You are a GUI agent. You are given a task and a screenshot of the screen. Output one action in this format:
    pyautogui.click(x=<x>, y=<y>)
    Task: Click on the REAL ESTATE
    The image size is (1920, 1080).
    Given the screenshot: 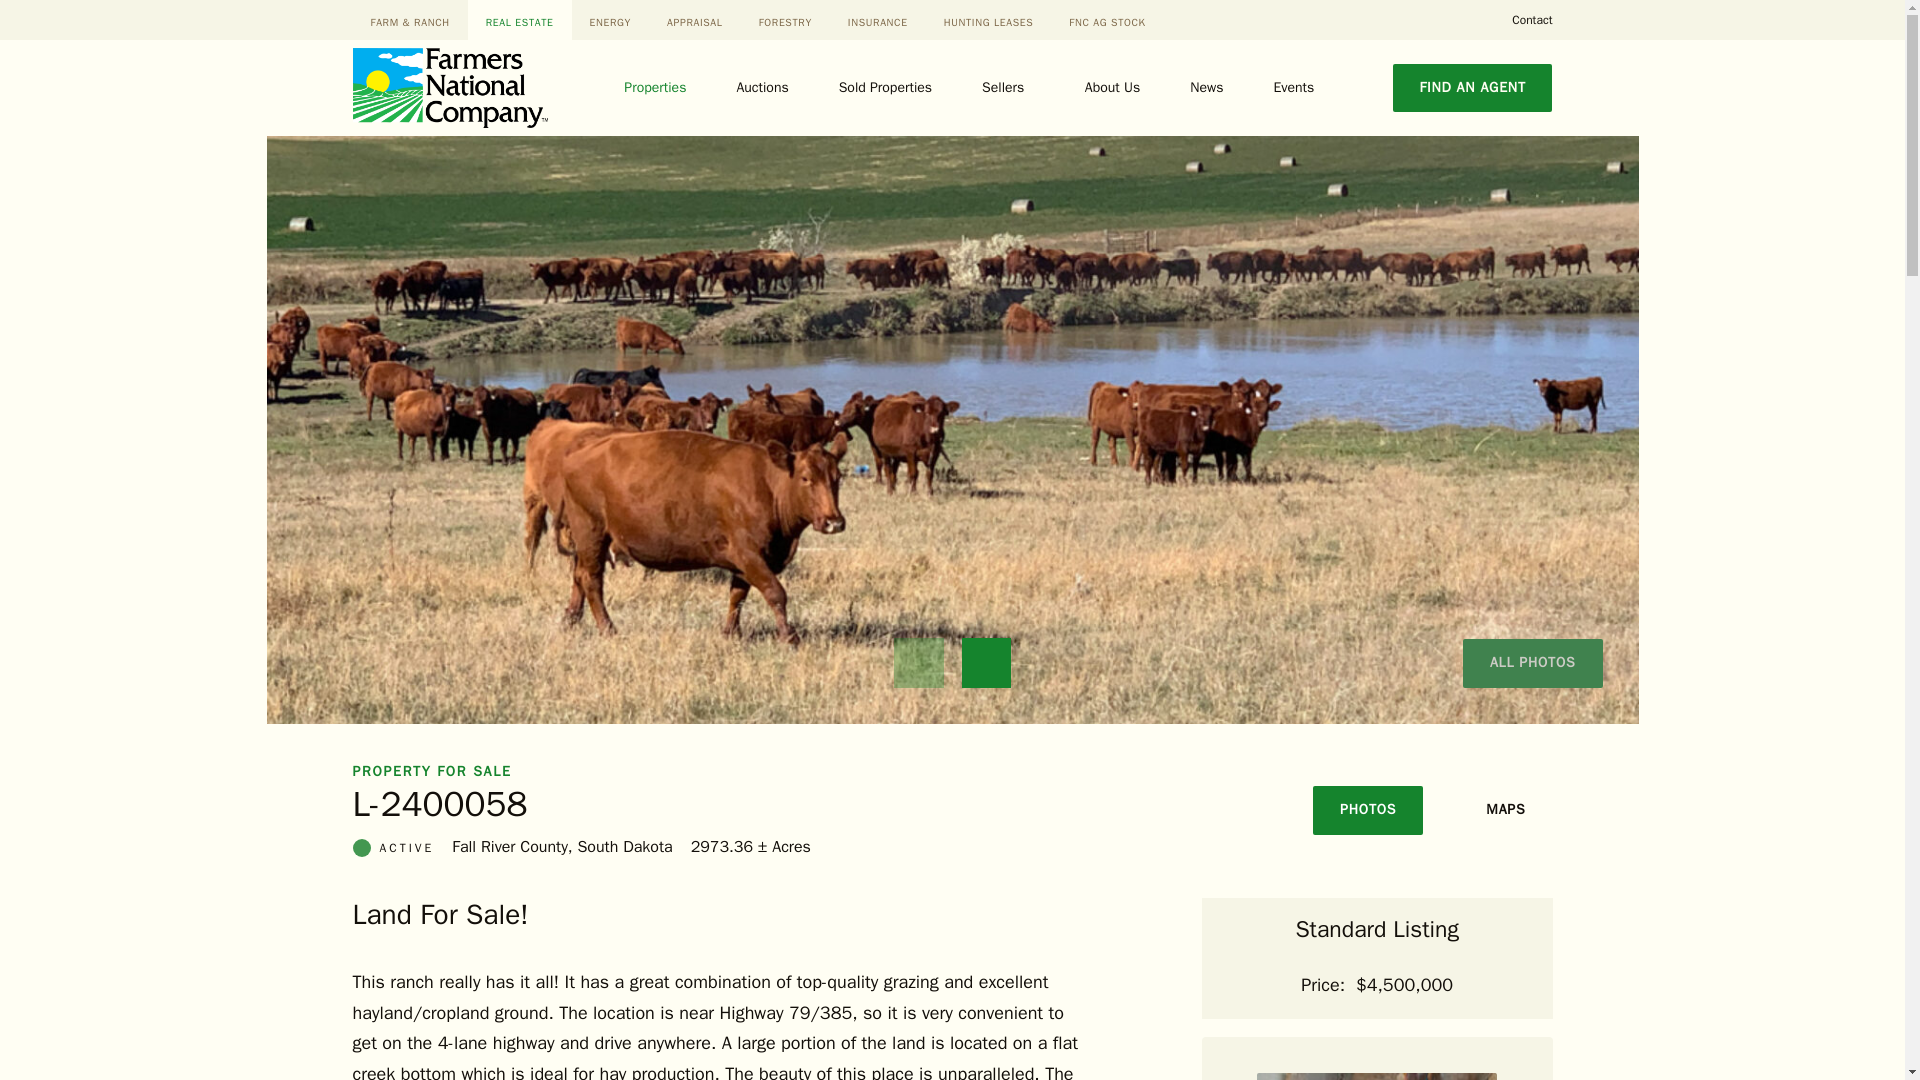 What is the action you would take?
    pyautogui.click(x=520, y=23)
    